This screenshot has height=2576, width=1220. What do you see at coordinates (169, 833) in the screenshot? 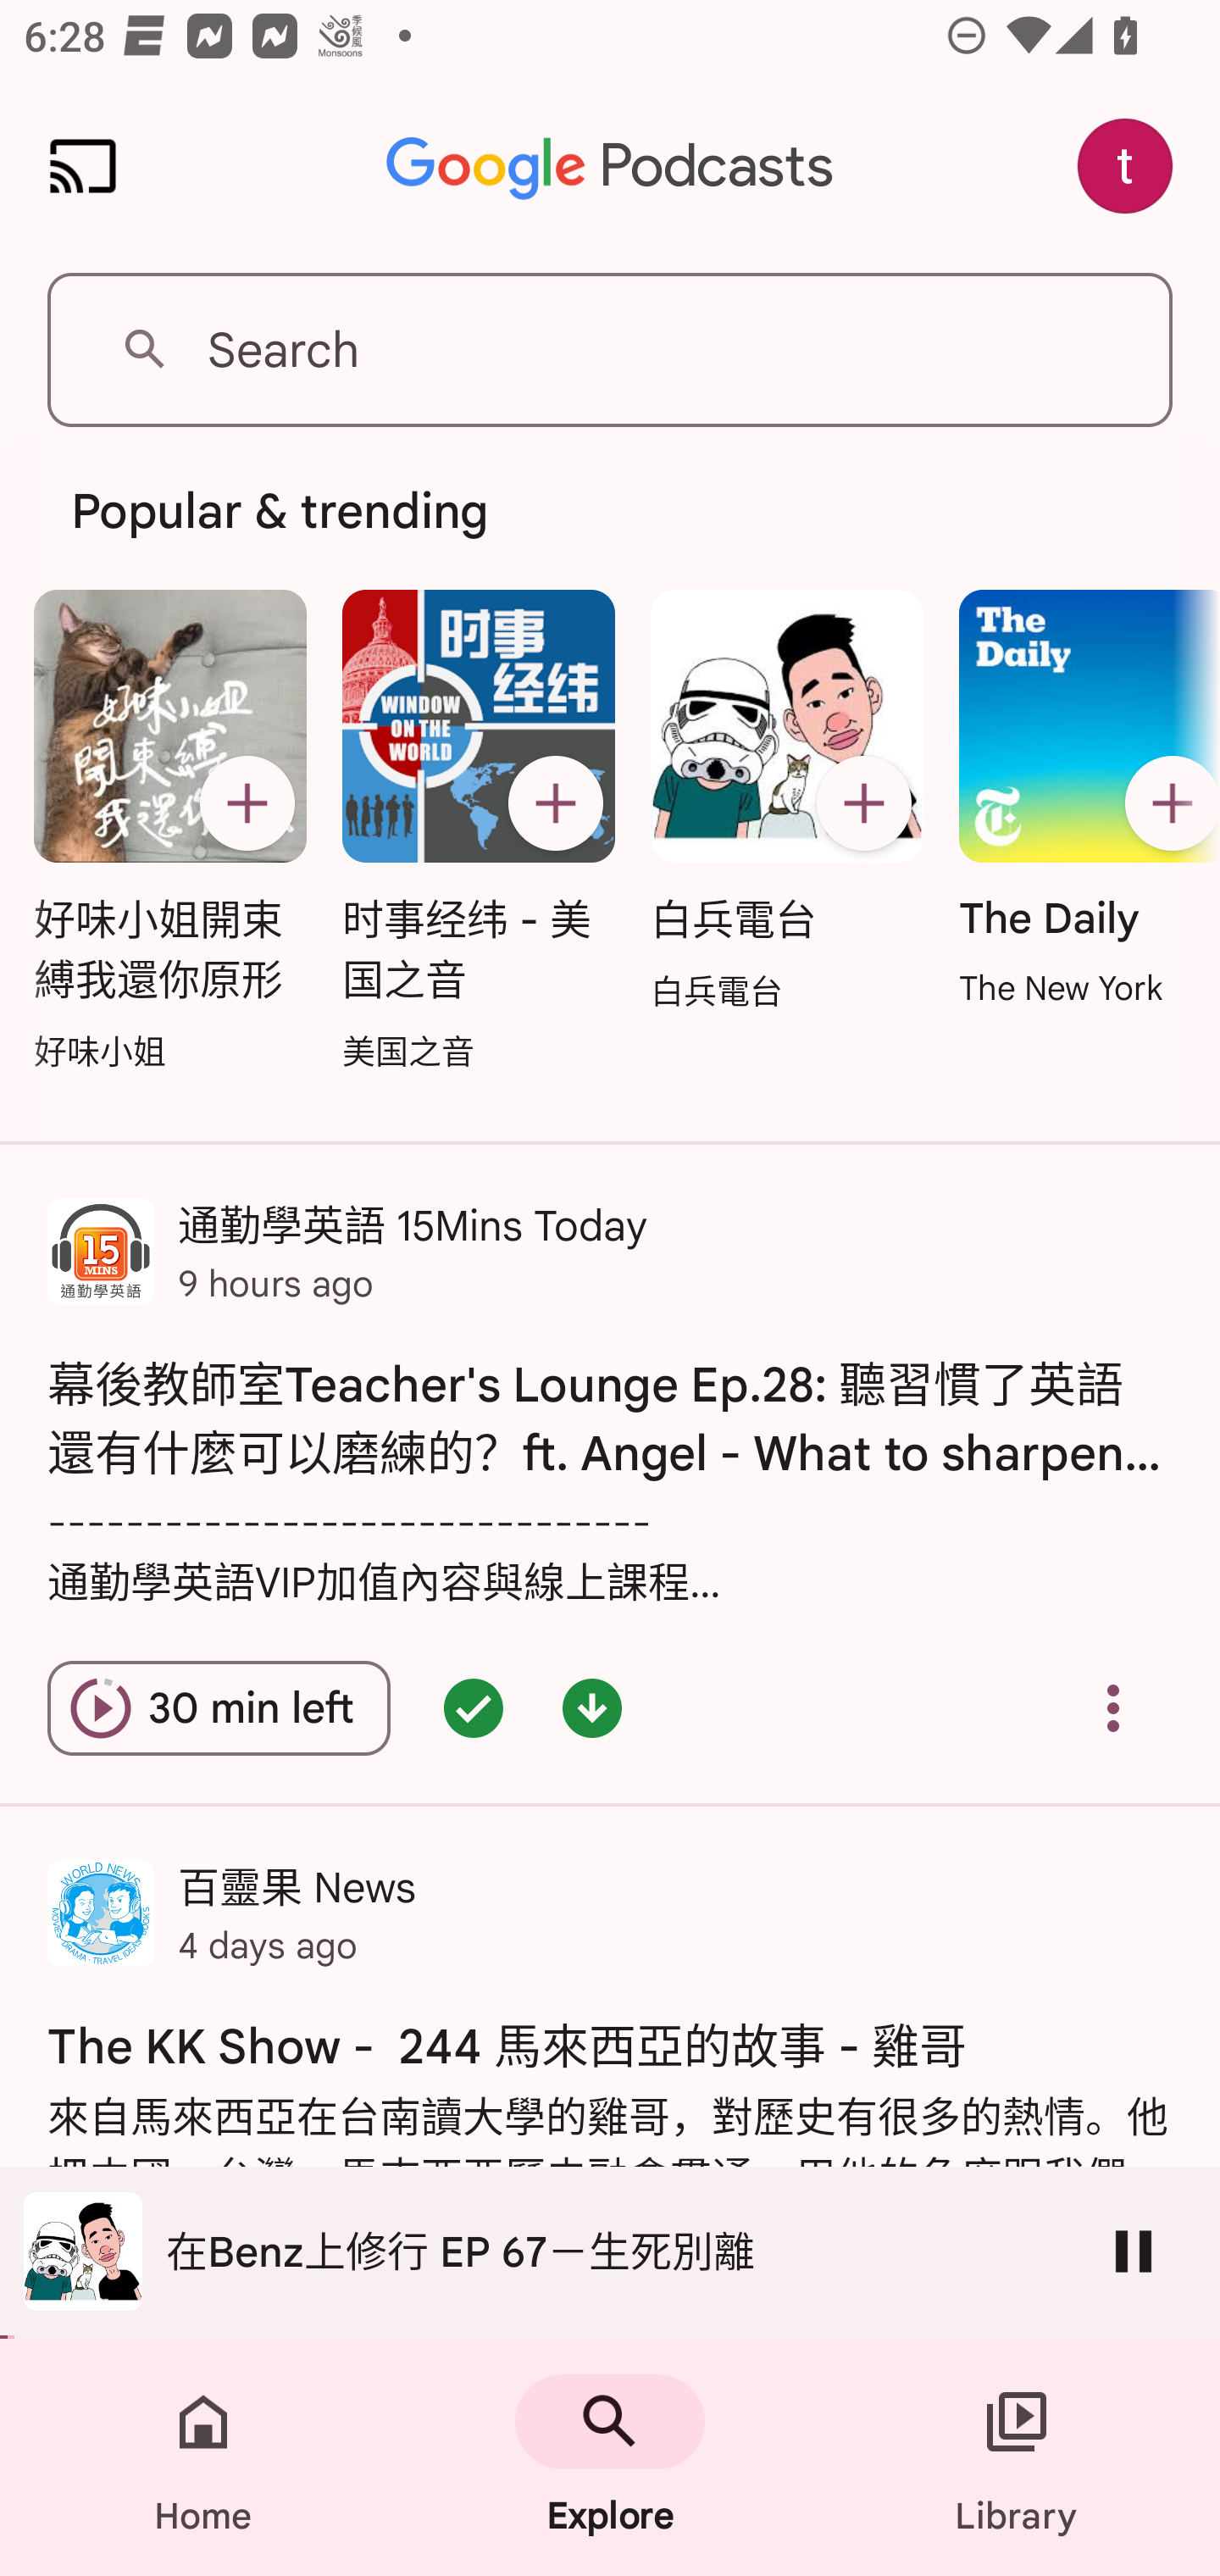
I see `好味小姐開束縛我還你原形 Subscribe 好味小姐開束縛我還你原形 好味小姐` at bounding box center [169, 833].